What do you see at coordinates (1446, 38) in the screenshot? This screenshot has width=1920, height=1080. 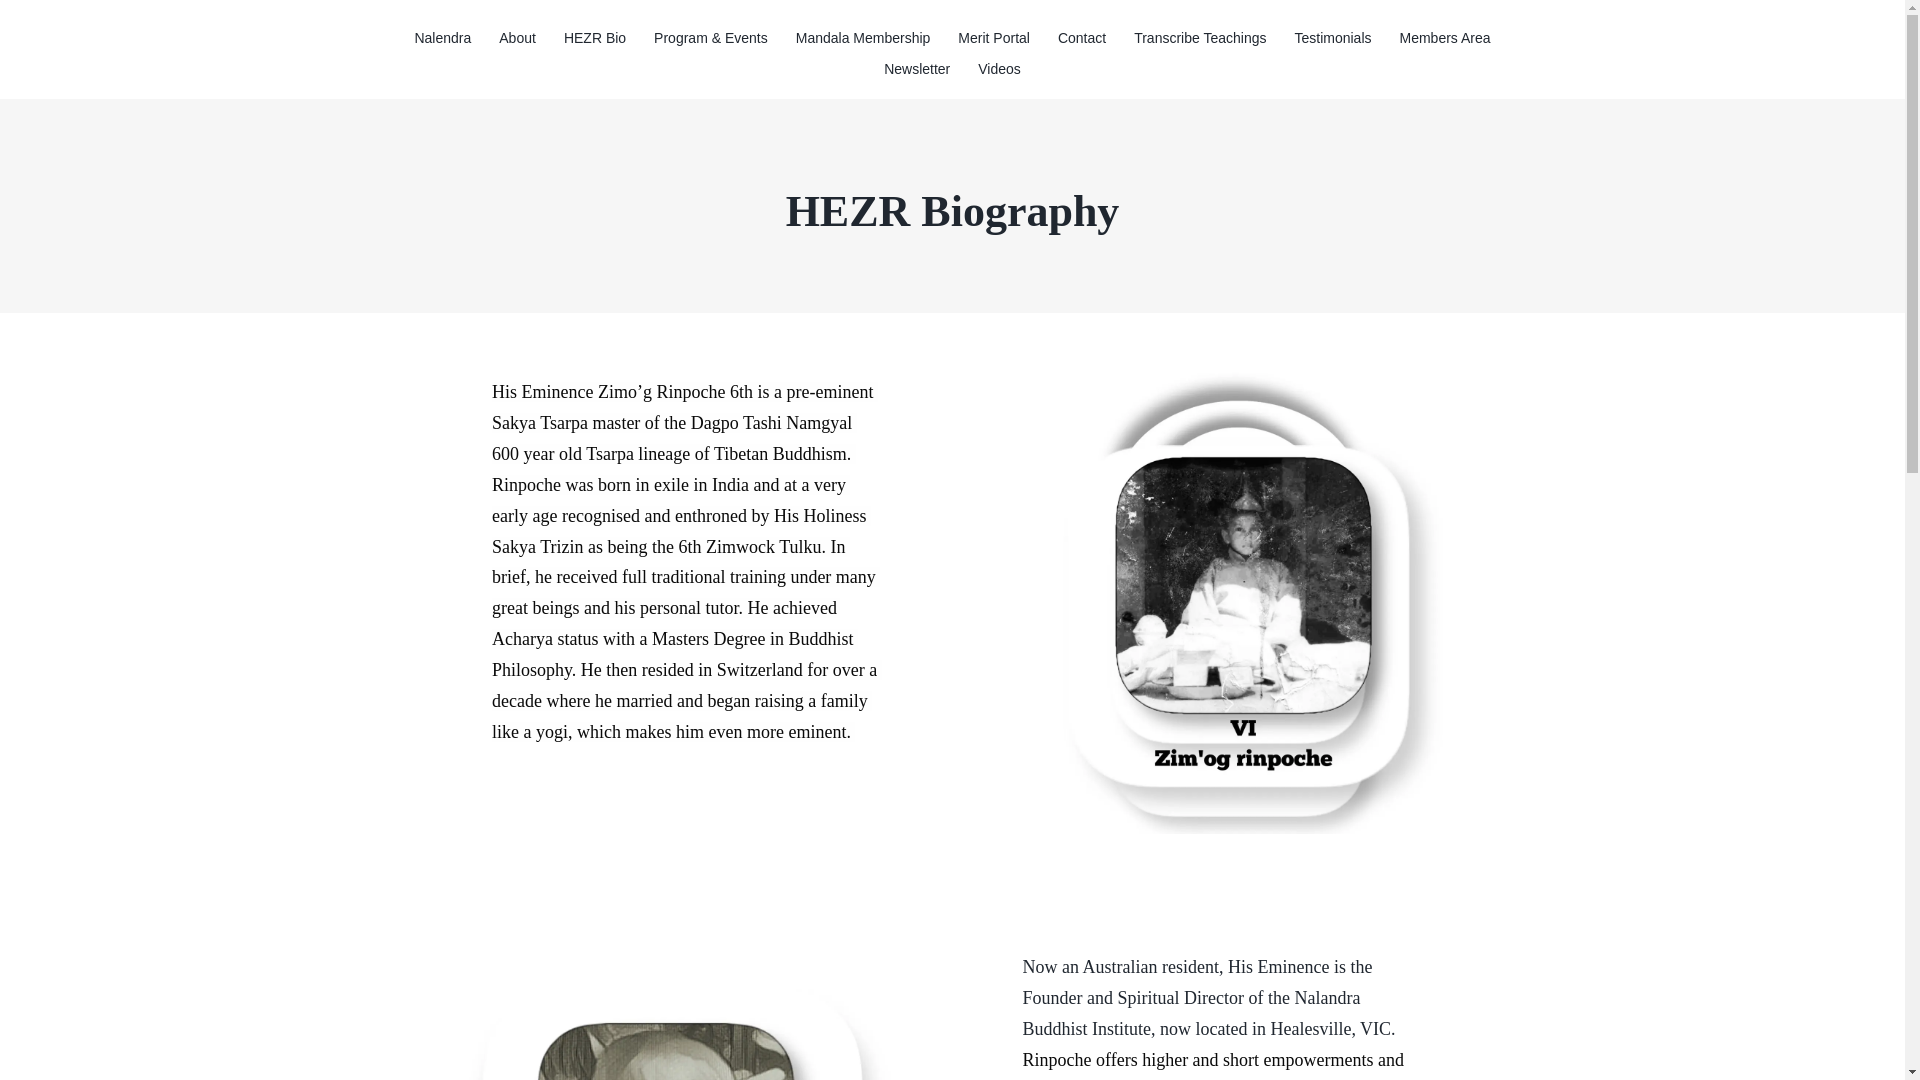 I see `Members Area` at bounding box center [1446, 38].